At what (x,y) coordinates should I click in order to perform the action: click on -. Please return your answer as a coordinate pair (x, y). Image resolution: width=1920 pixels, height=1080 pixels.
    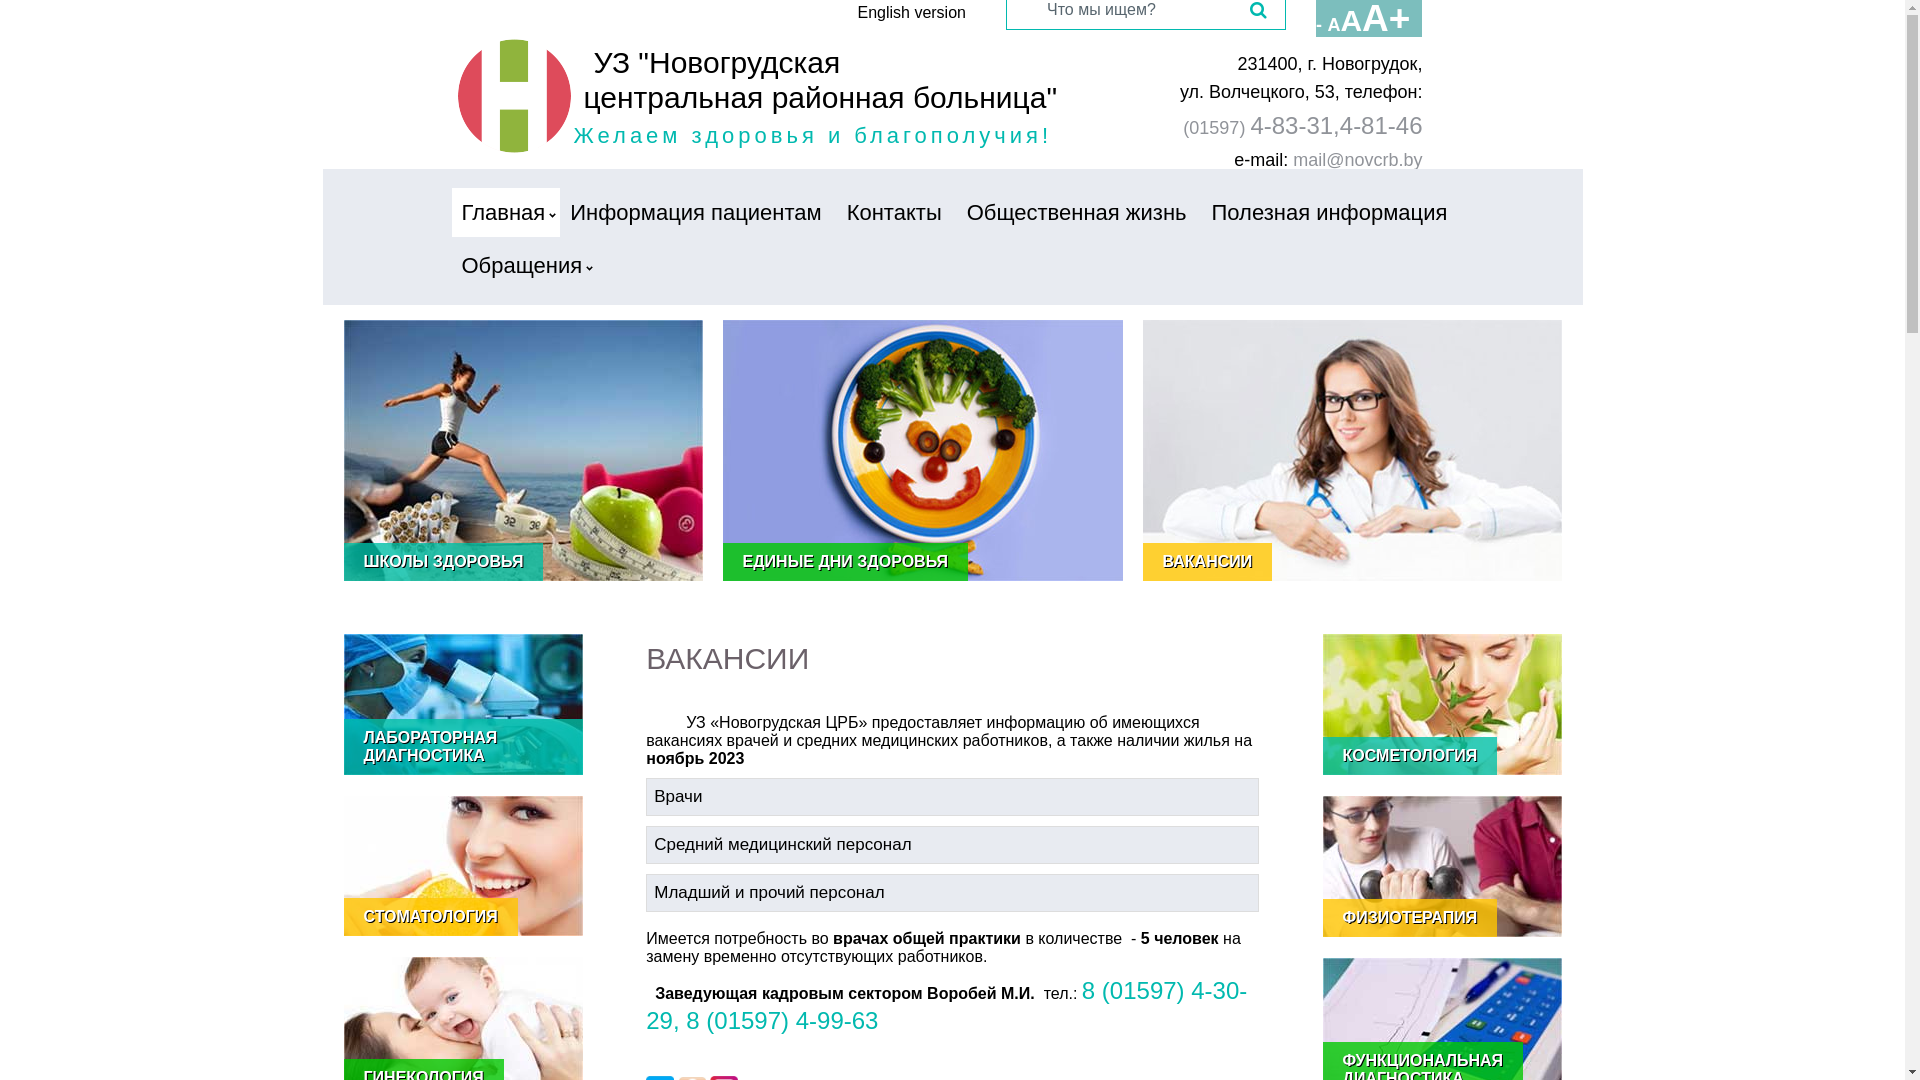
    Looking at the image, I should click on (1322, 26).